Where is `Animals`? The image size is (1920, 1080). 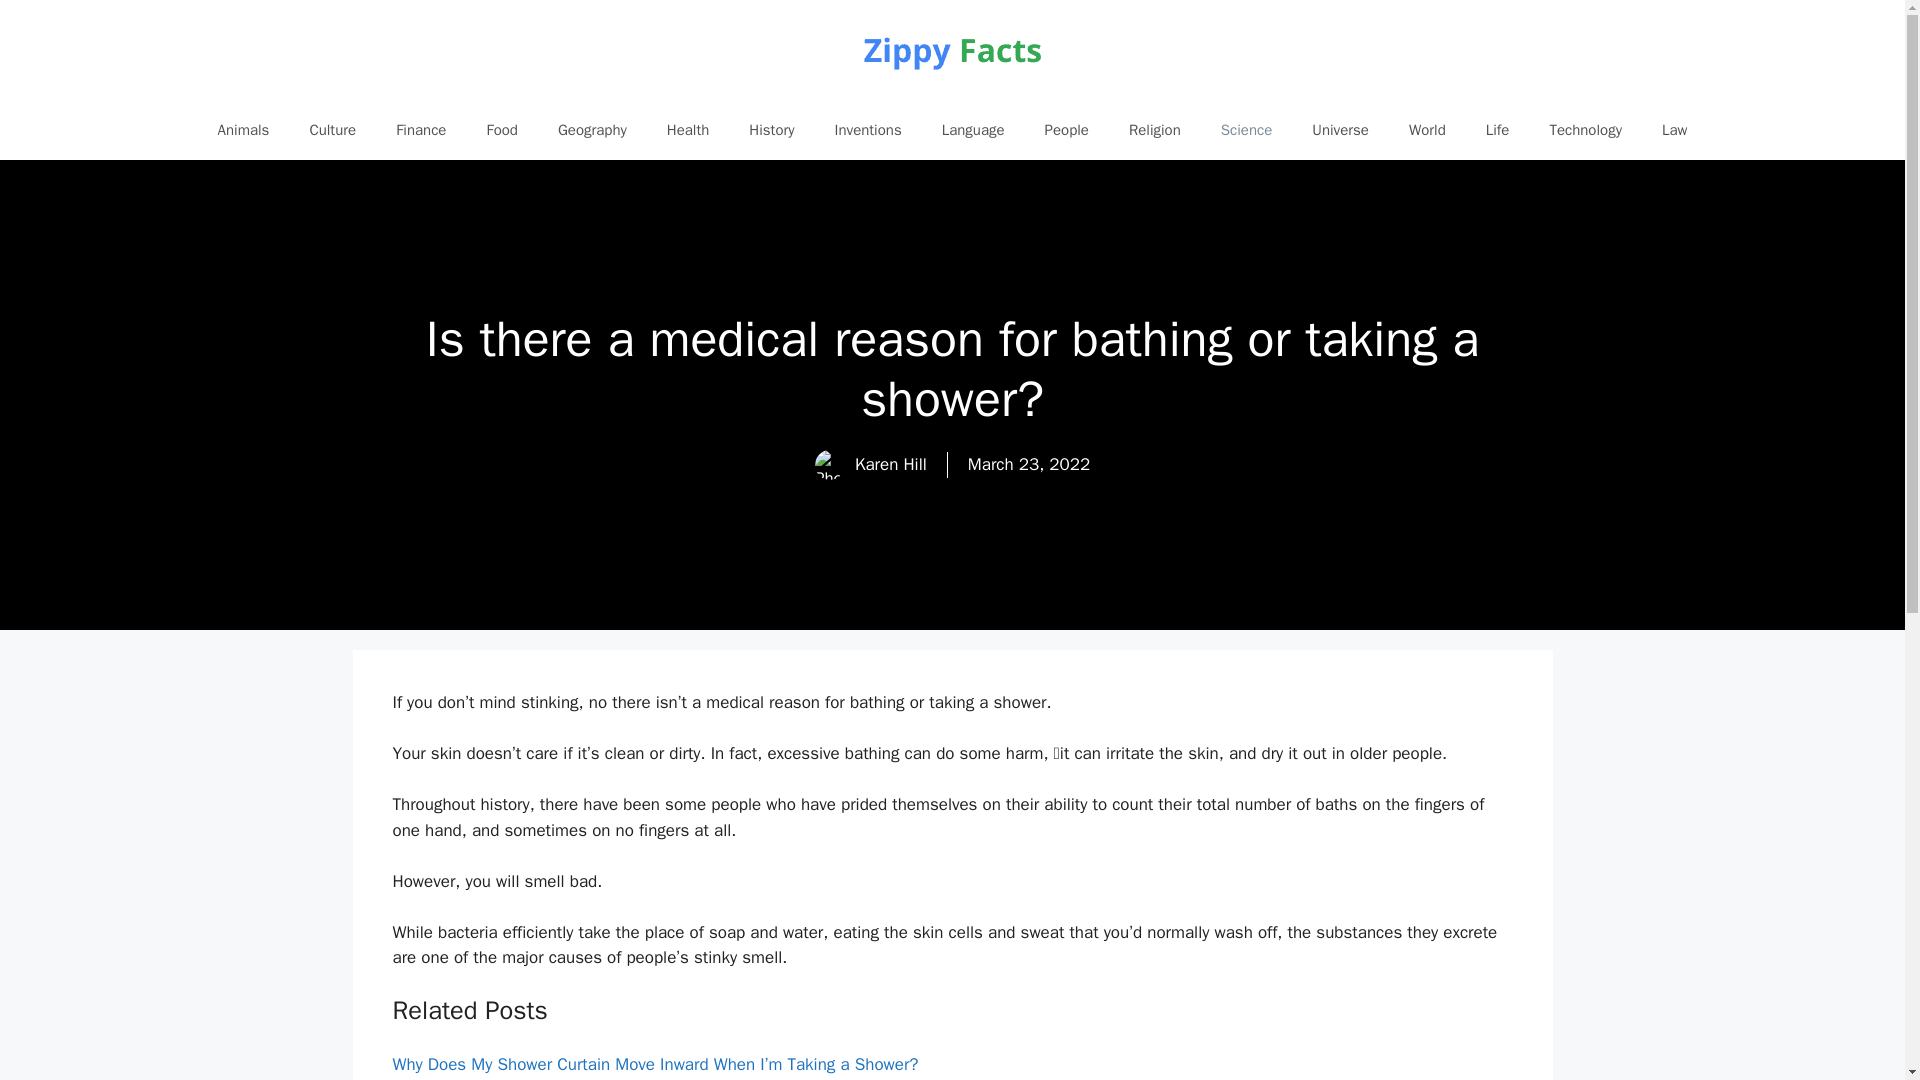 Animals is located at coordinates (243, 130).